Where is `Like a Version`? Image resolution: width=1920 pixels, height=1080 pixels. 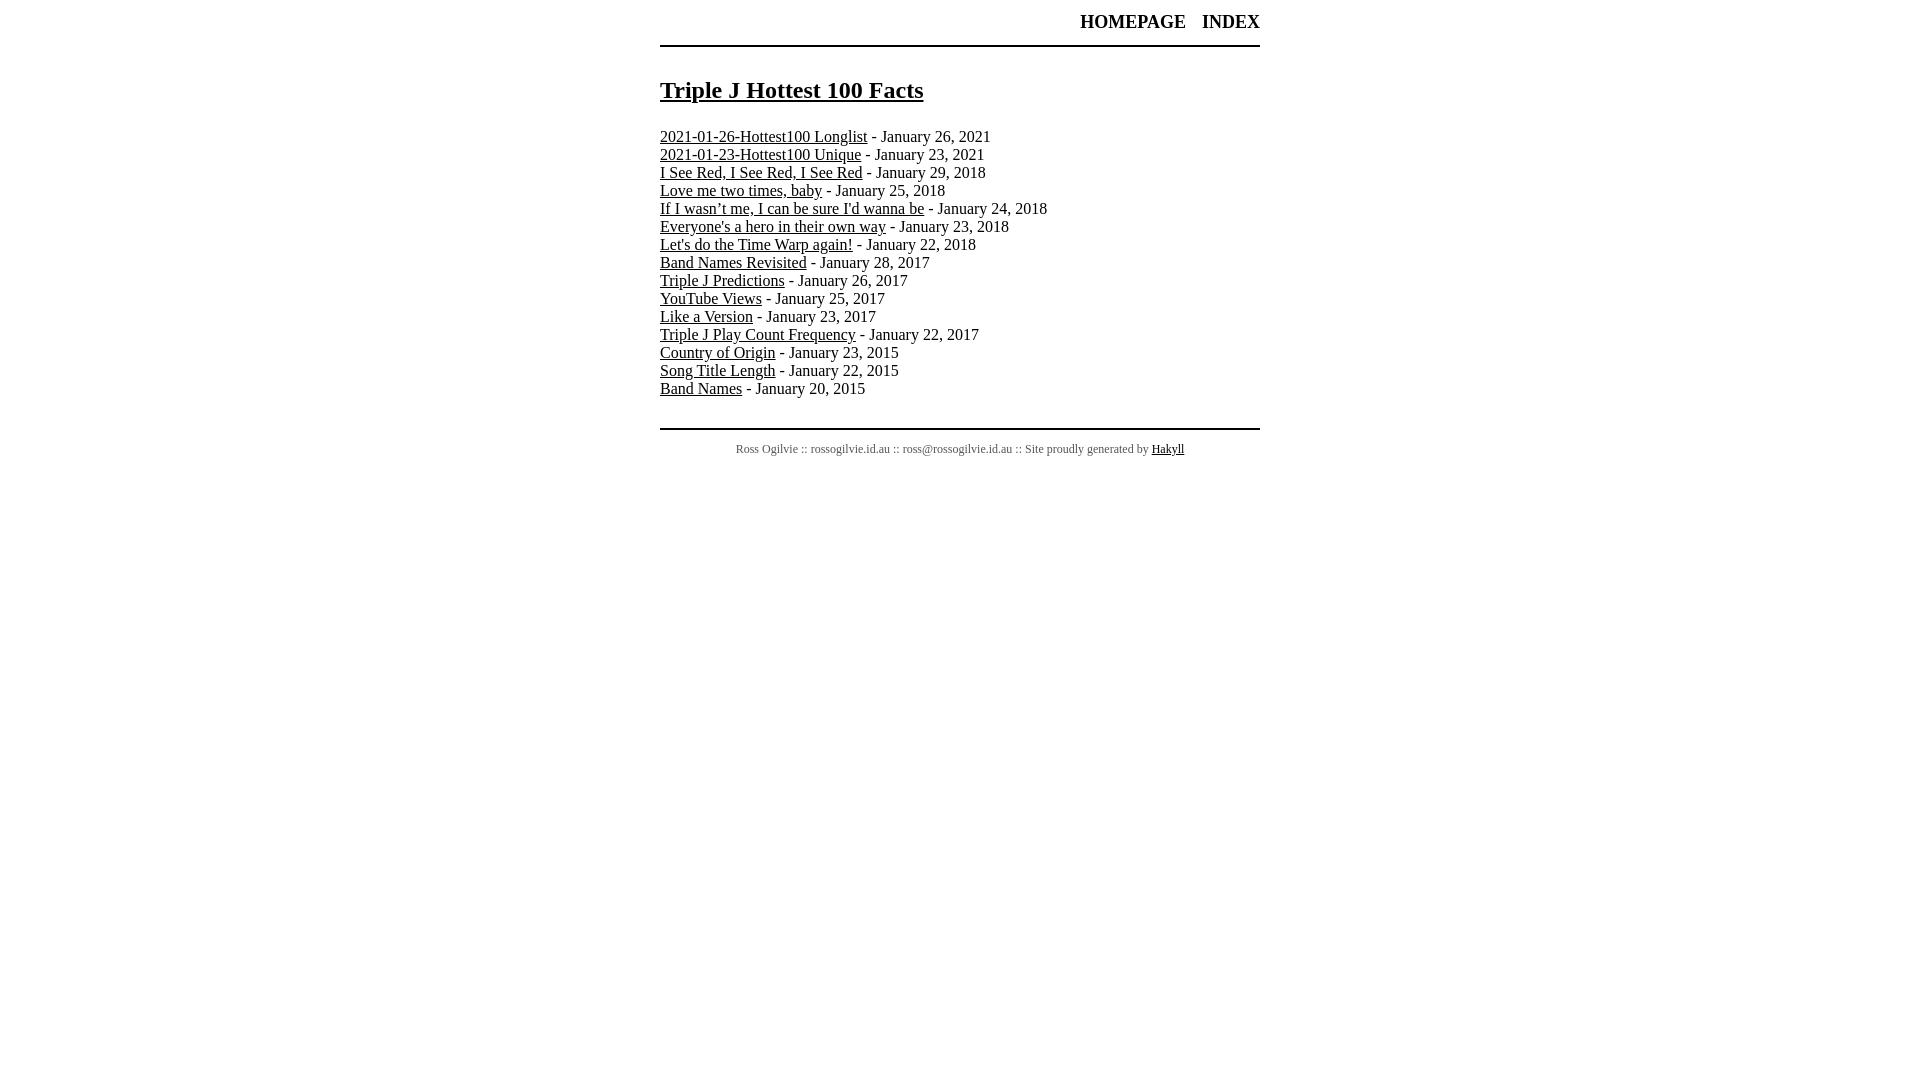 Like a Version is located at coordinates (706, 316).